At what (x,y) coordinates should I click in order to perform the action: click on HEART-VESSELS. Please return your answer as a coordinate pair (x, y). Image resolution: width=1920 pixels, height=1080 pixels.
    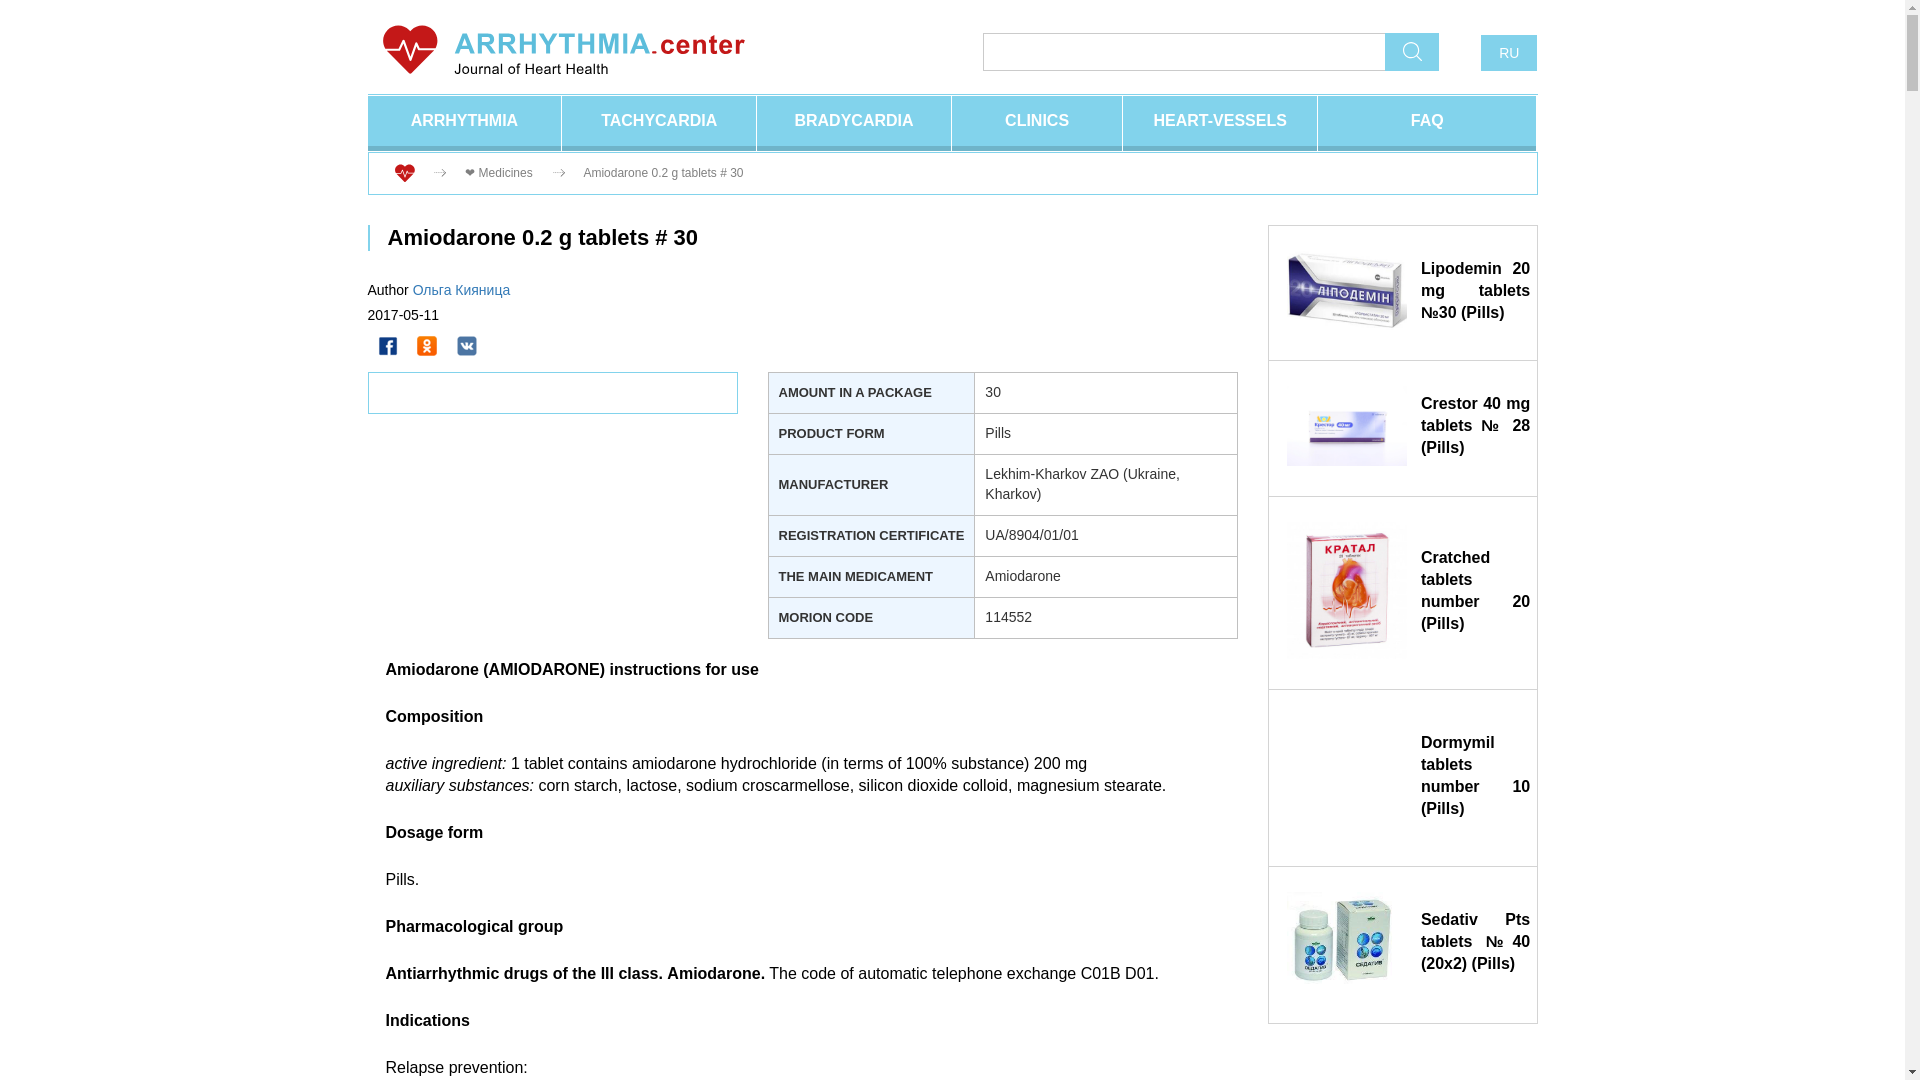
    Looking at the image, I should click on (1220, 124).